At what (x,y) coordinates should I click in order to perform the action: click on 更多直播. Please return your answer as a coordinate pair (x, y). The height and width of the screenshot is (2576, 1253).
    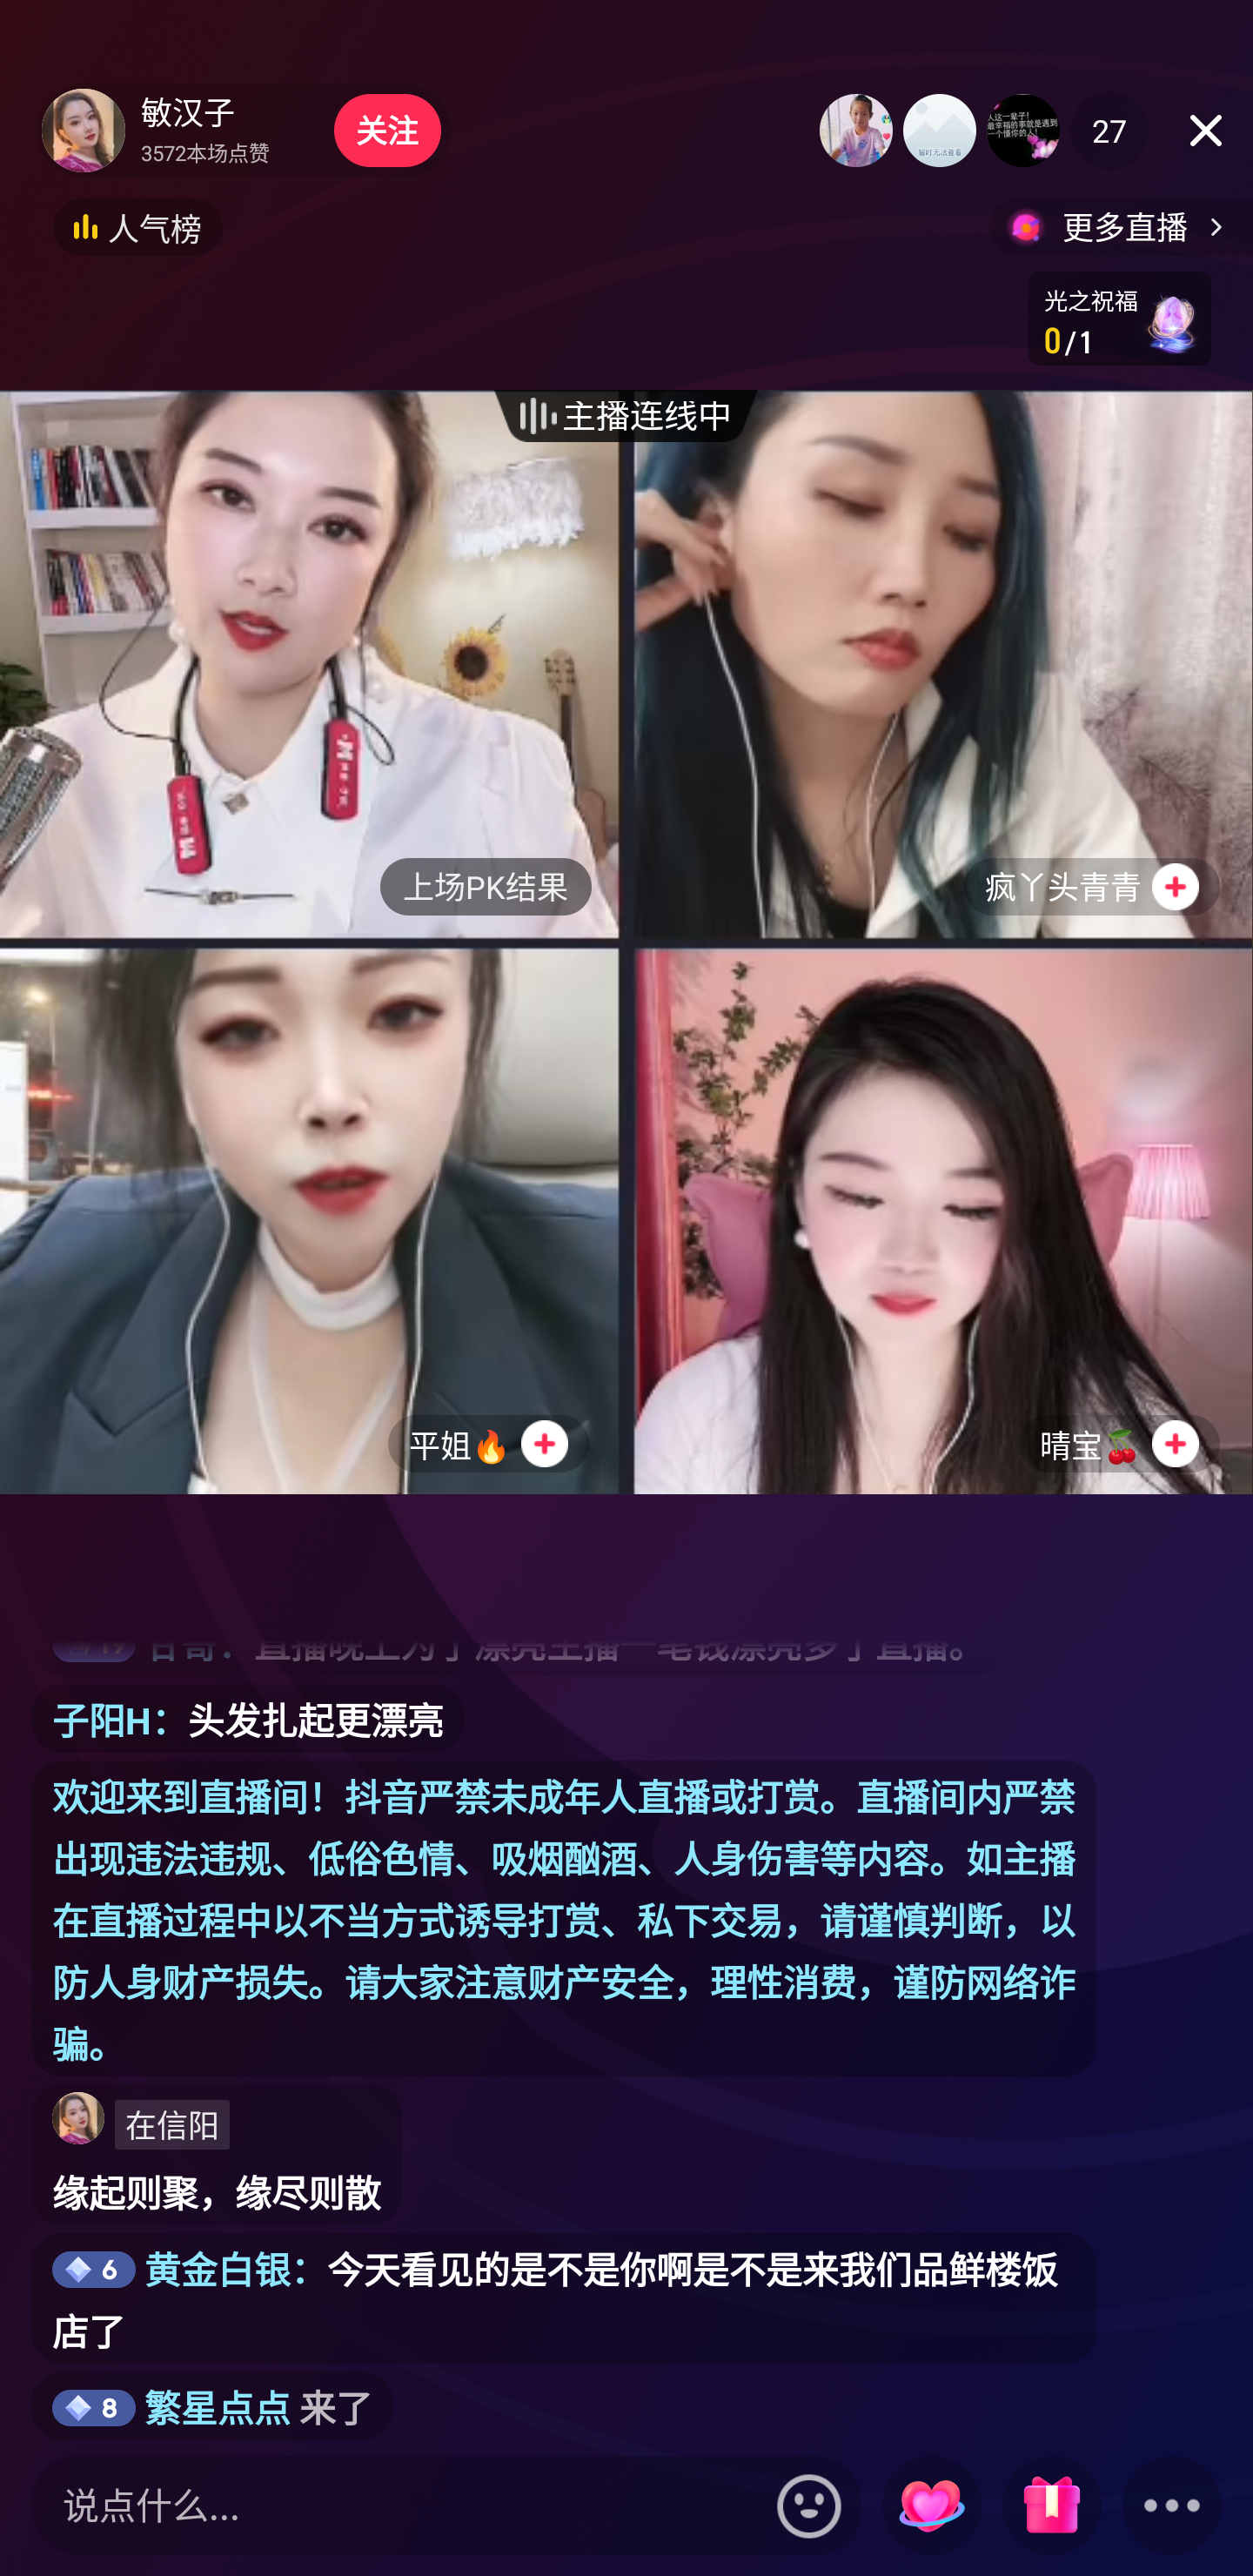
    Looking at the image, I should click on (1121, 226).